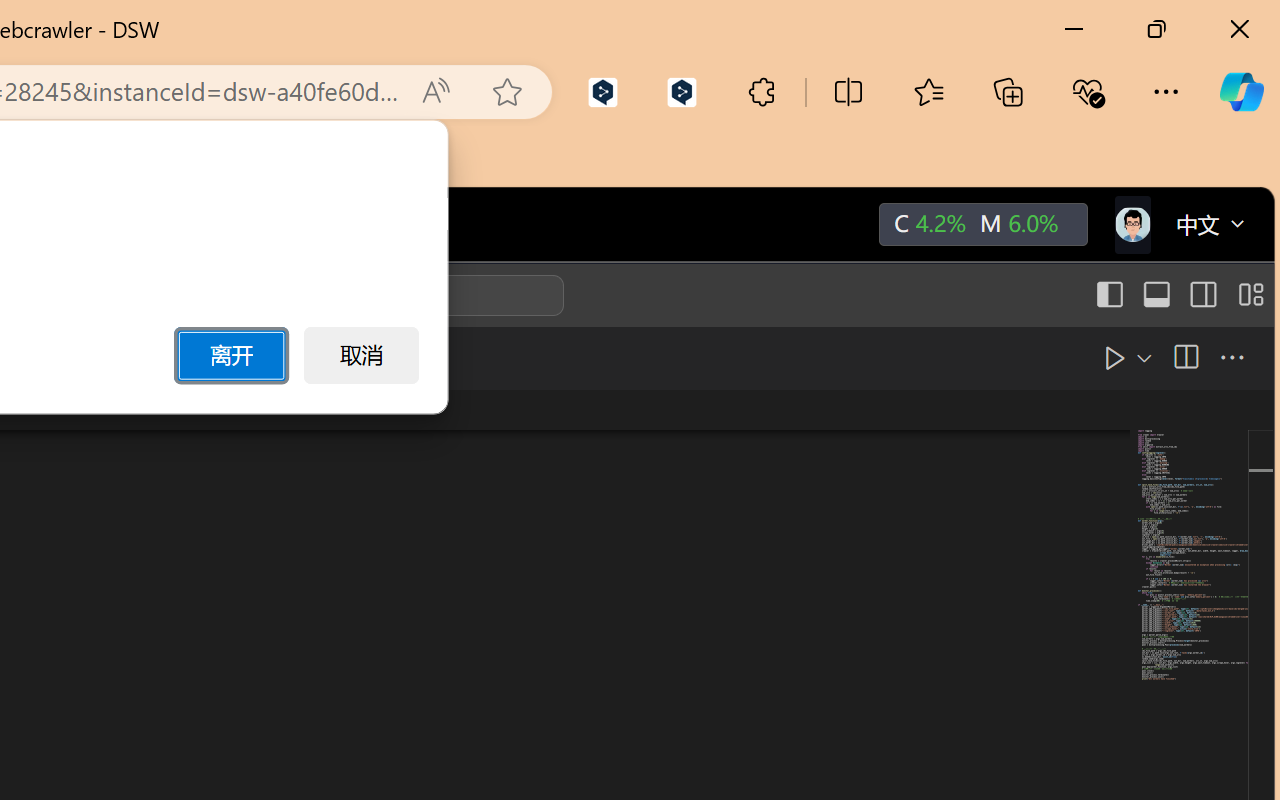  What do you see at coordinates (1202, 295) in the screenshot?
I see `Toggle Secondary Side Bar (Ctrl+Alt+B)` at bounding box center [1202, 295].